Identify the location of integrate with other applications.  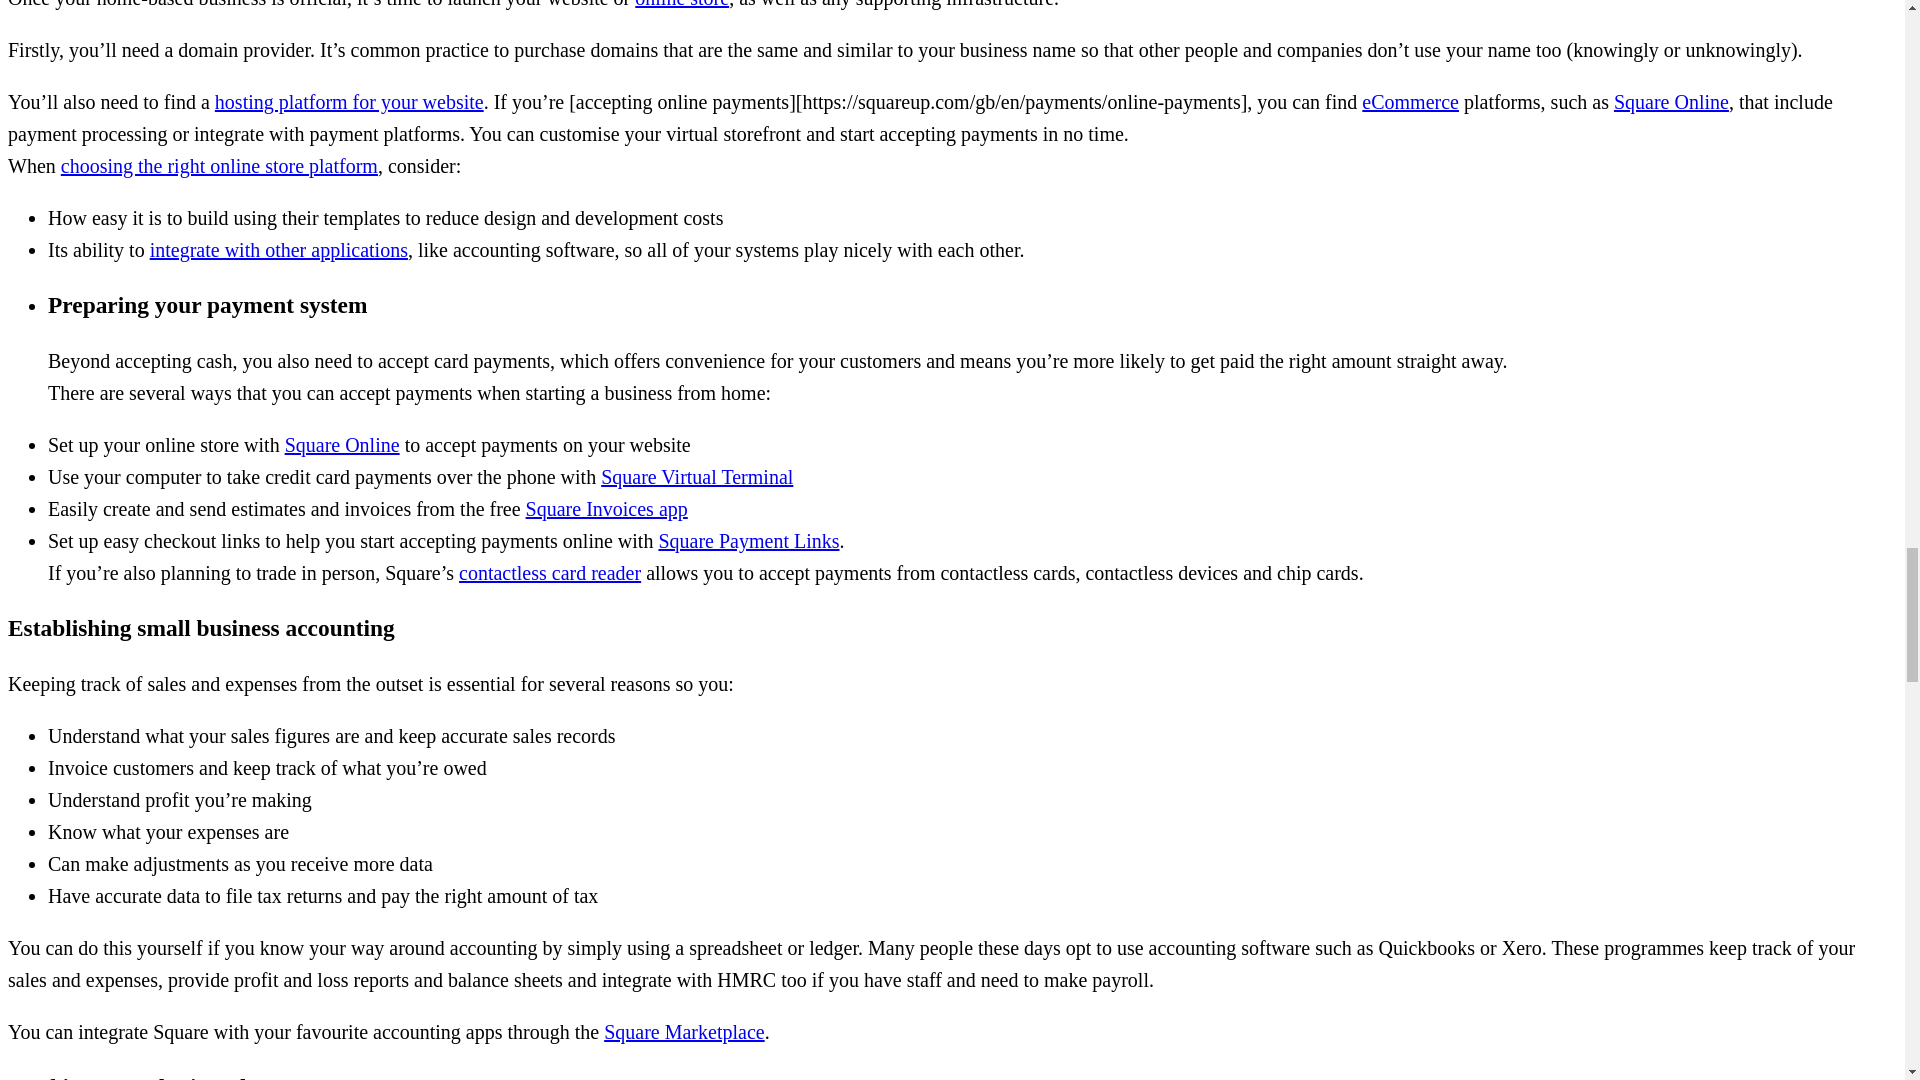
(278, 250).